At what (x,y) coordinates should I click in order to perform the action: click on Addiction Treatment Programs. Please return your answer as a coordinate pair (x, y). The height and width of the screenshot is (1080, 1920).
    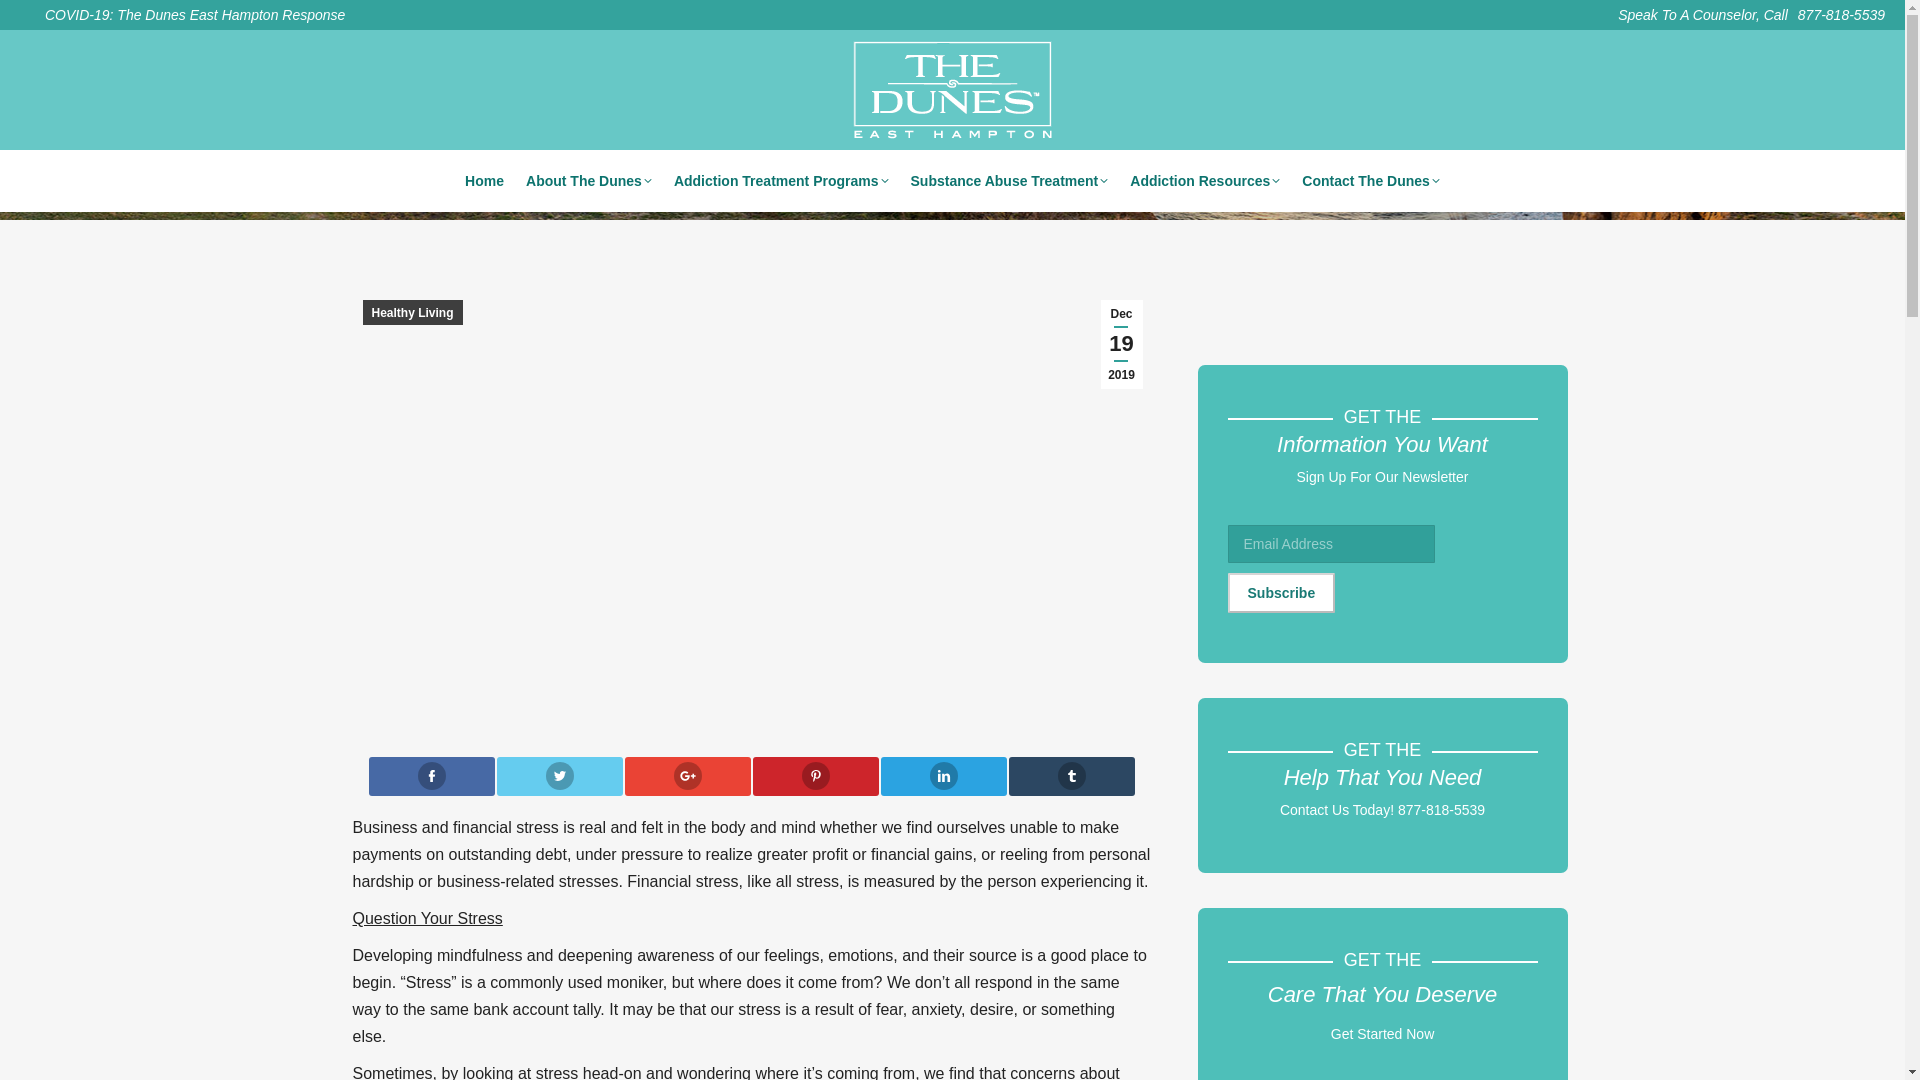
    Looking at the image, I should click on (781, 181).